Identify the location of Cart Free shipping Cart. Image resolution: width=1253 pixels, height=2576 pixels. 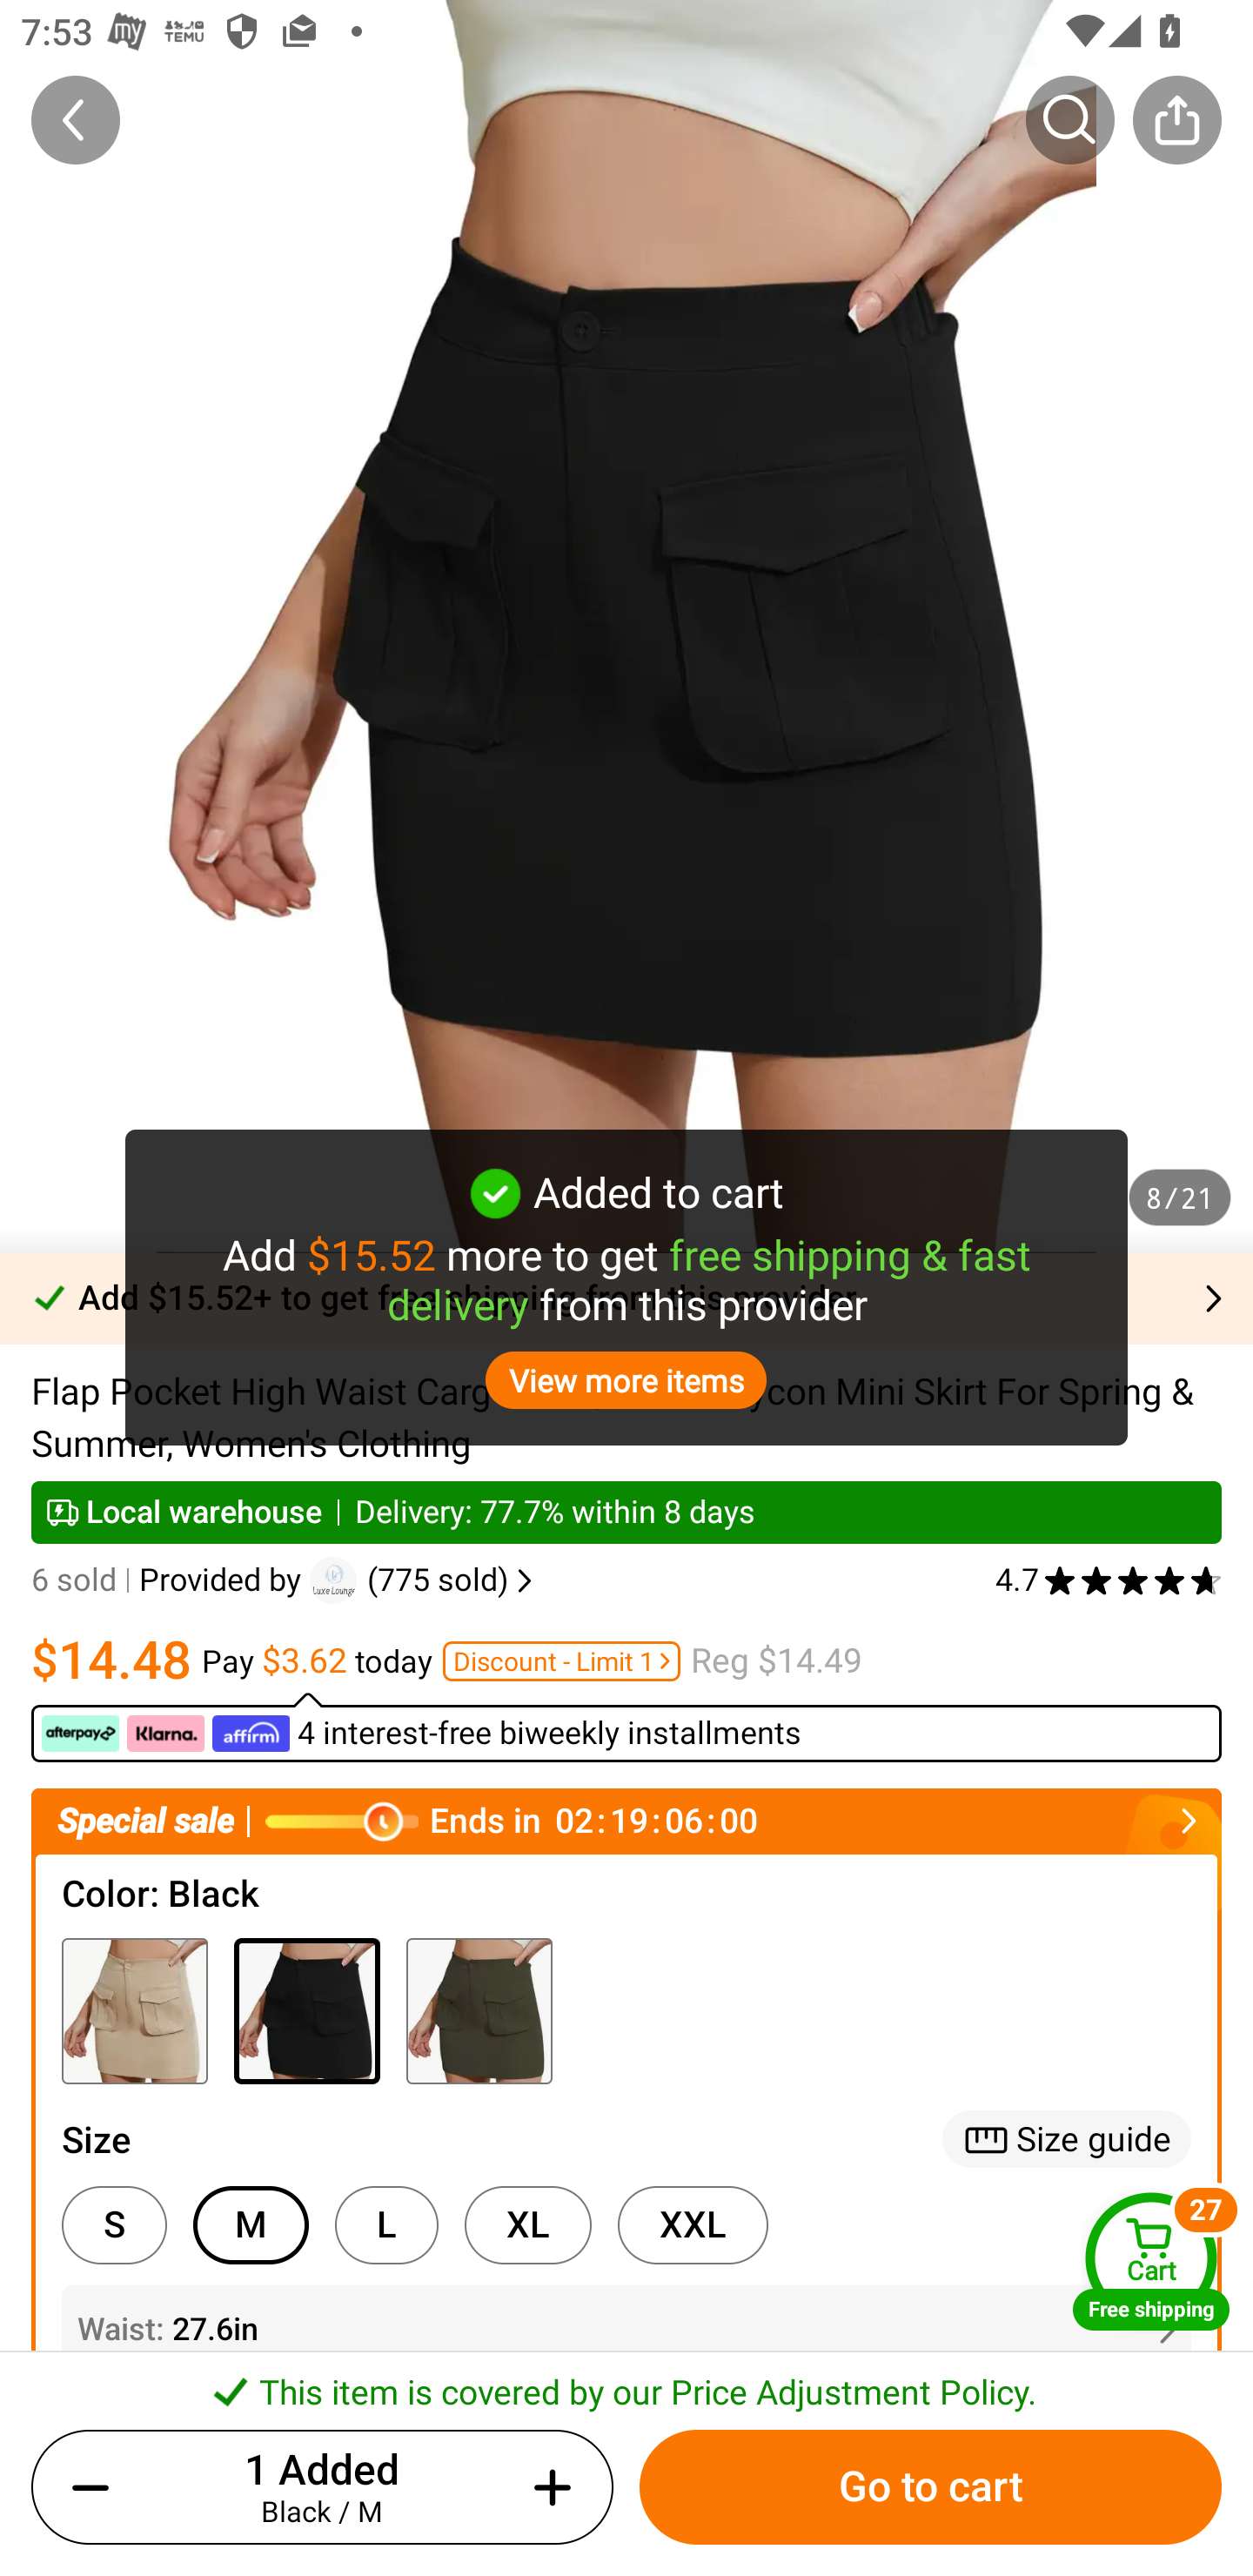
(1151, 2260).